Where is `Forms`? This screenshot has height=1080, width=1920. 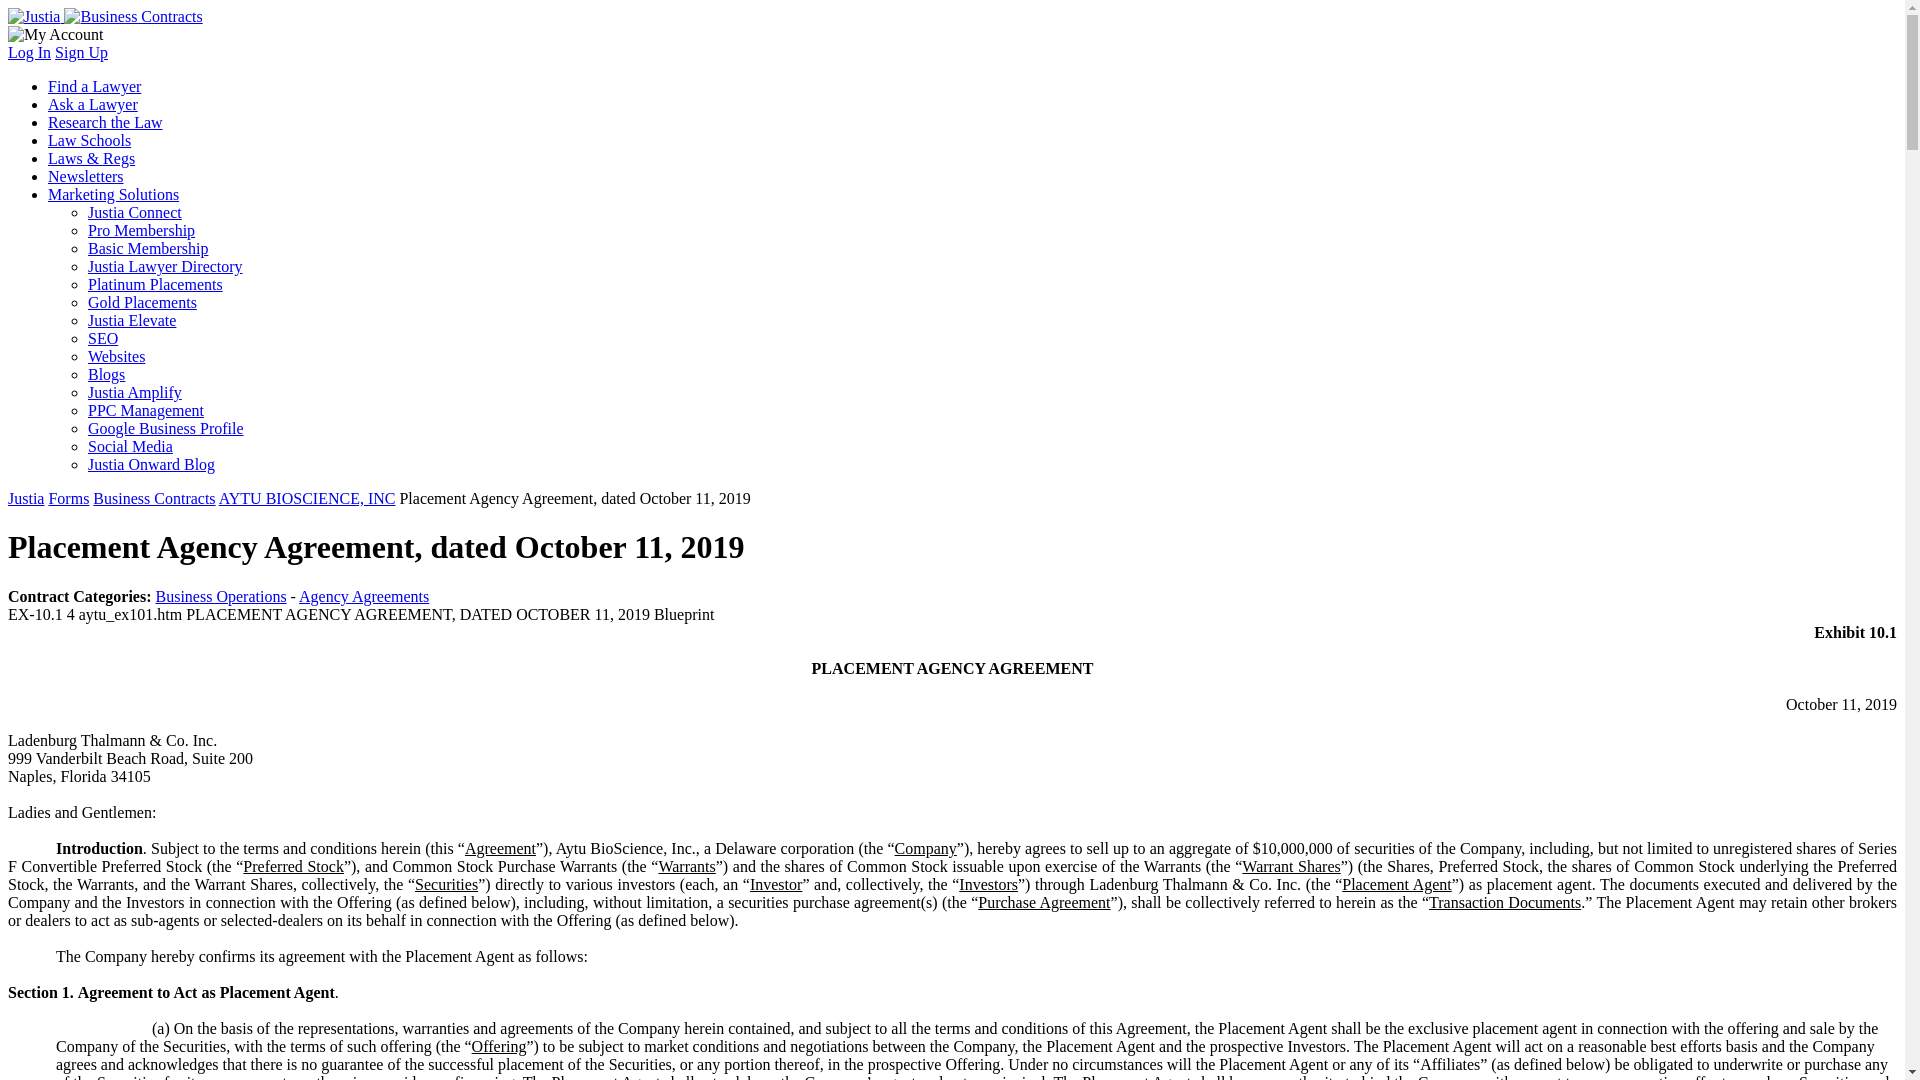
Forms is located at coordinates (68, 498).